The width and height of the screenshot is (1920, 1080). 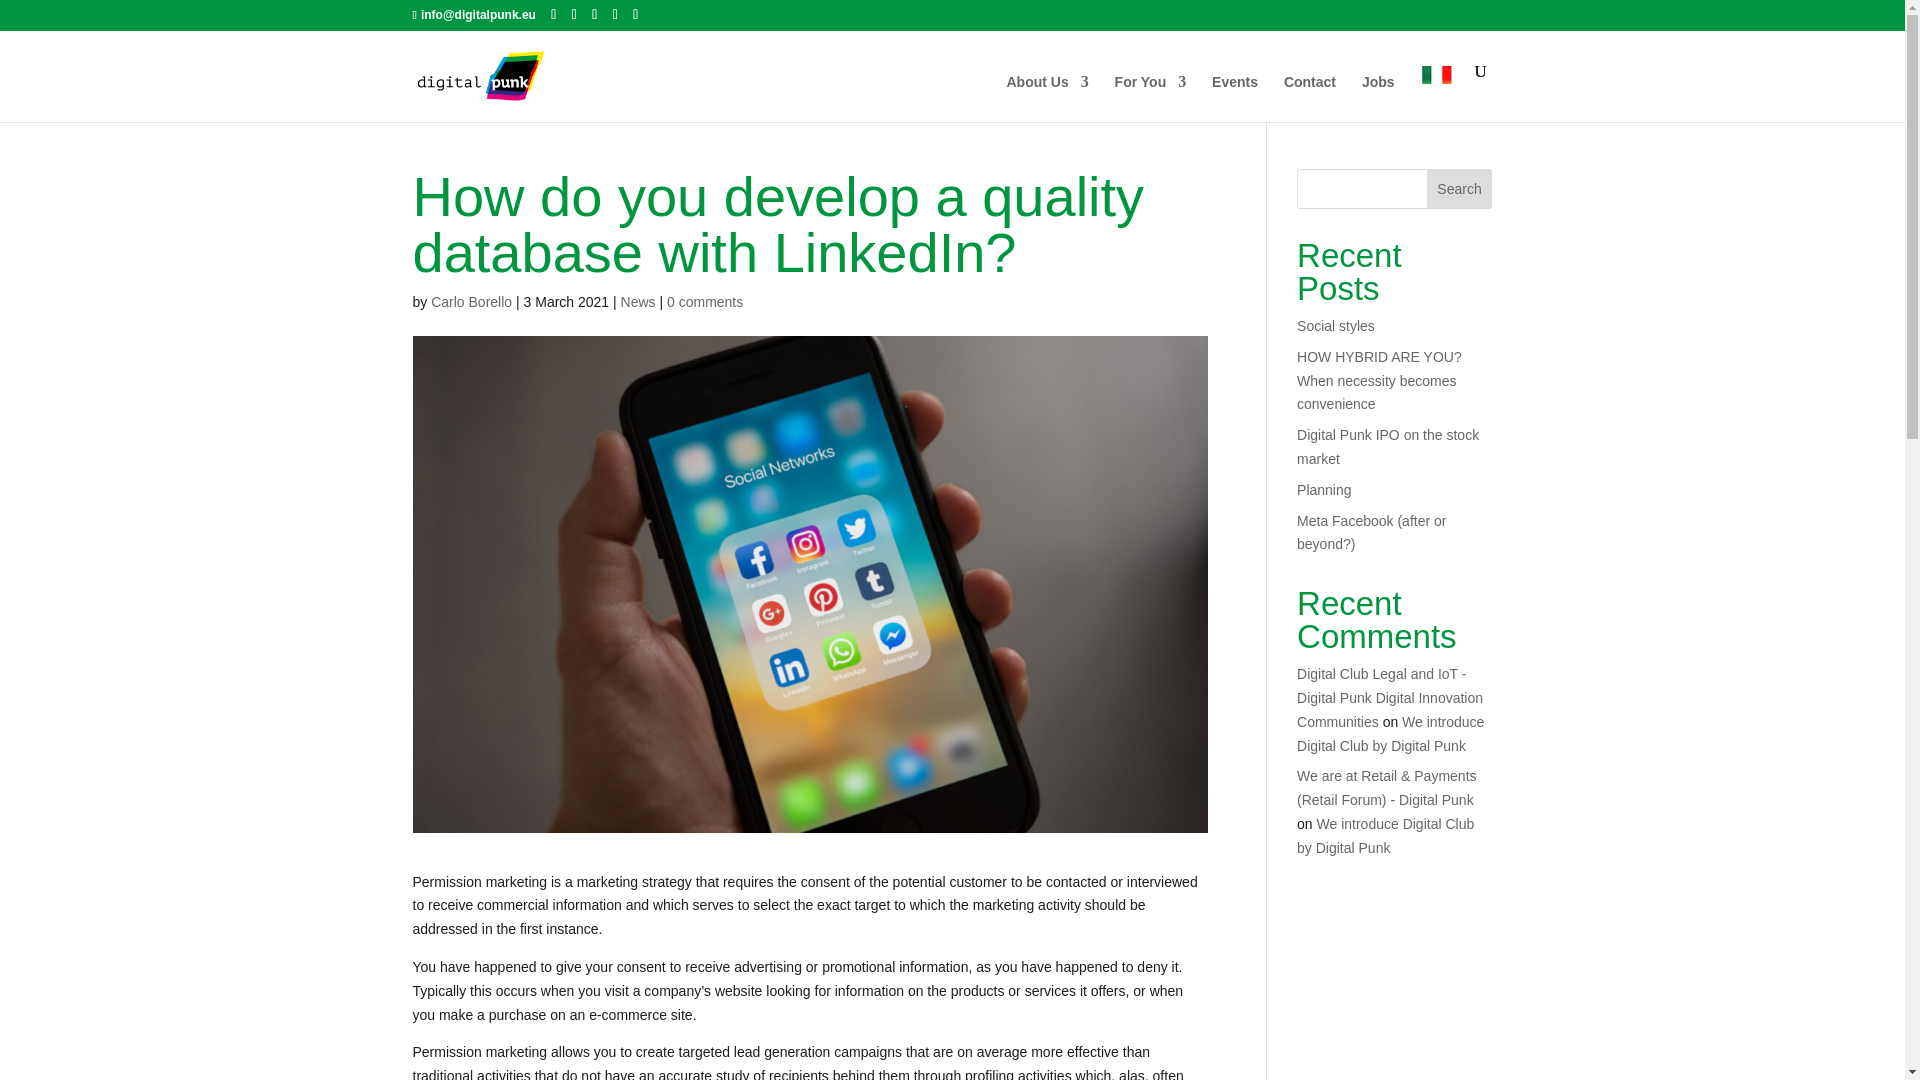 I want to click on For You, so click(x=1150, y=98).